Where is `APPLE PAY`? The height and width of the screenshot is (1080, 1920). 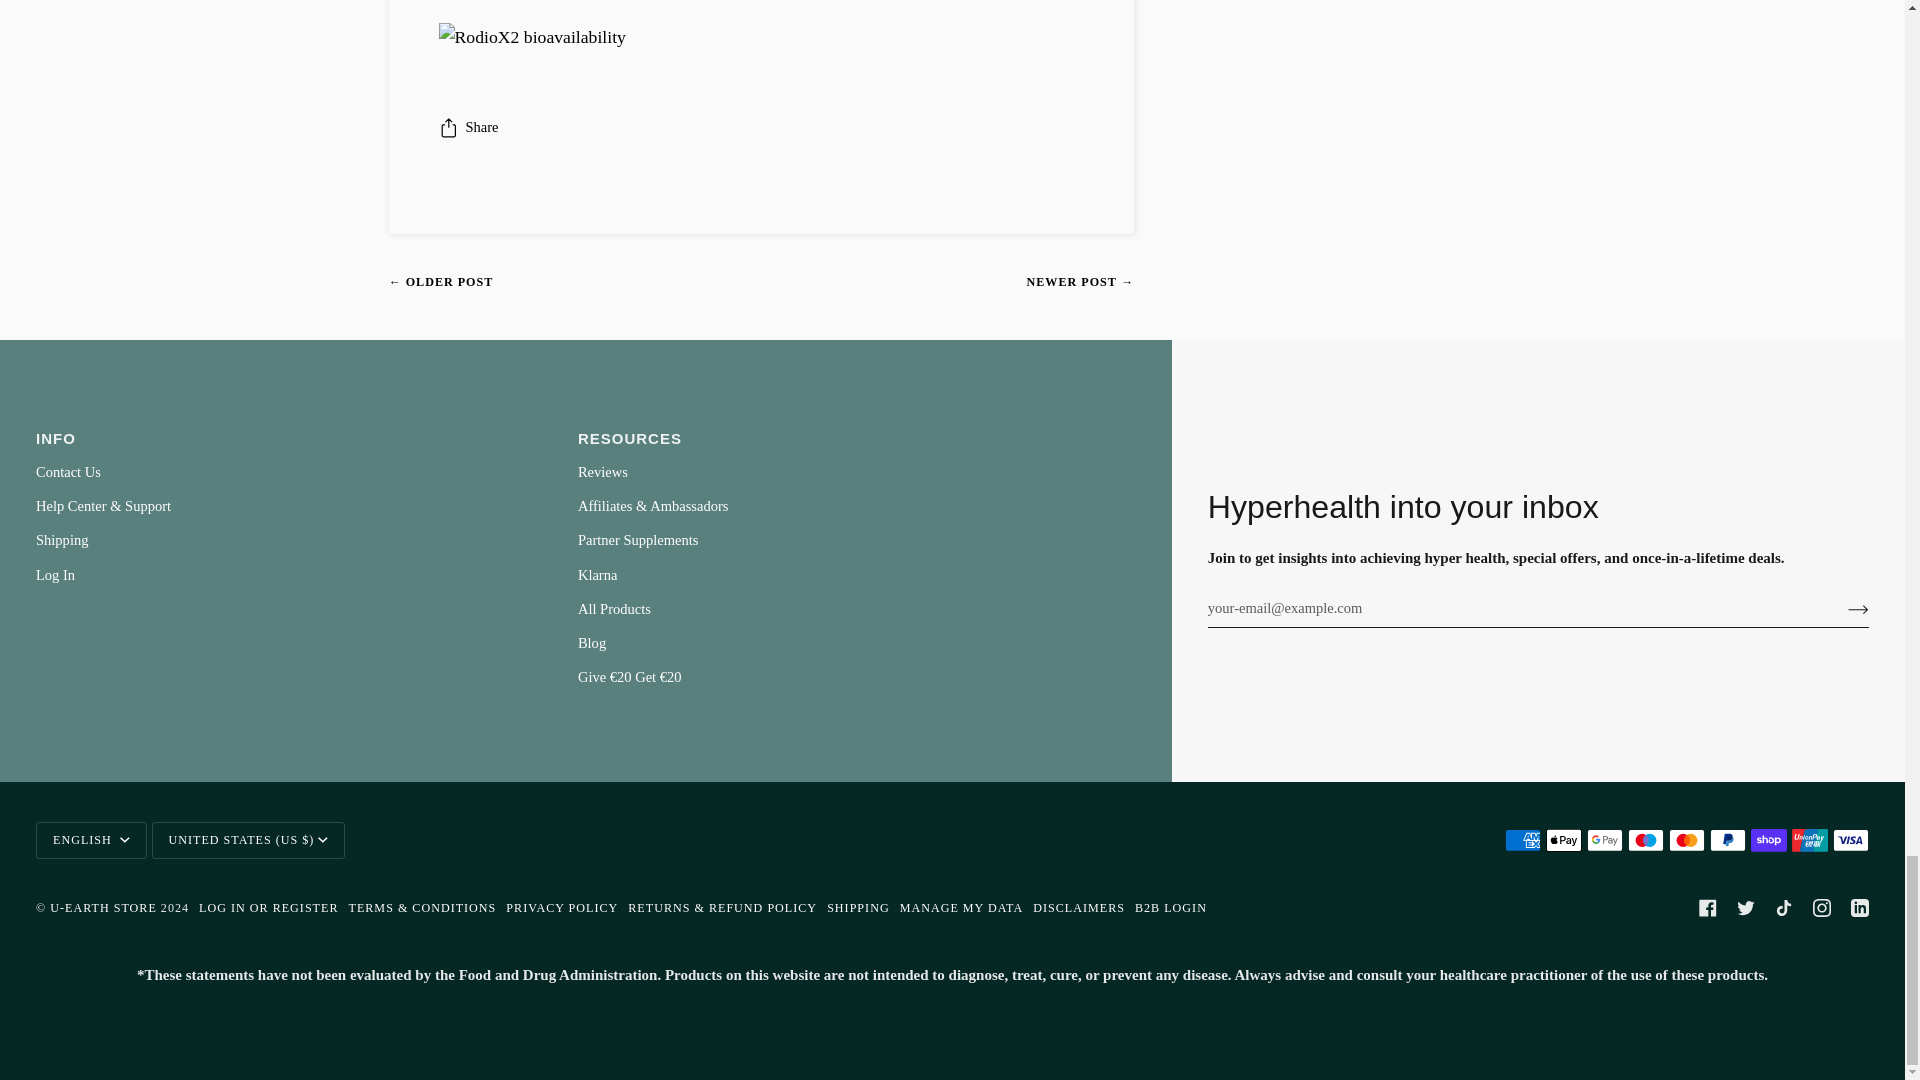
APPLE PAY is located at coordinates (1564, 840).